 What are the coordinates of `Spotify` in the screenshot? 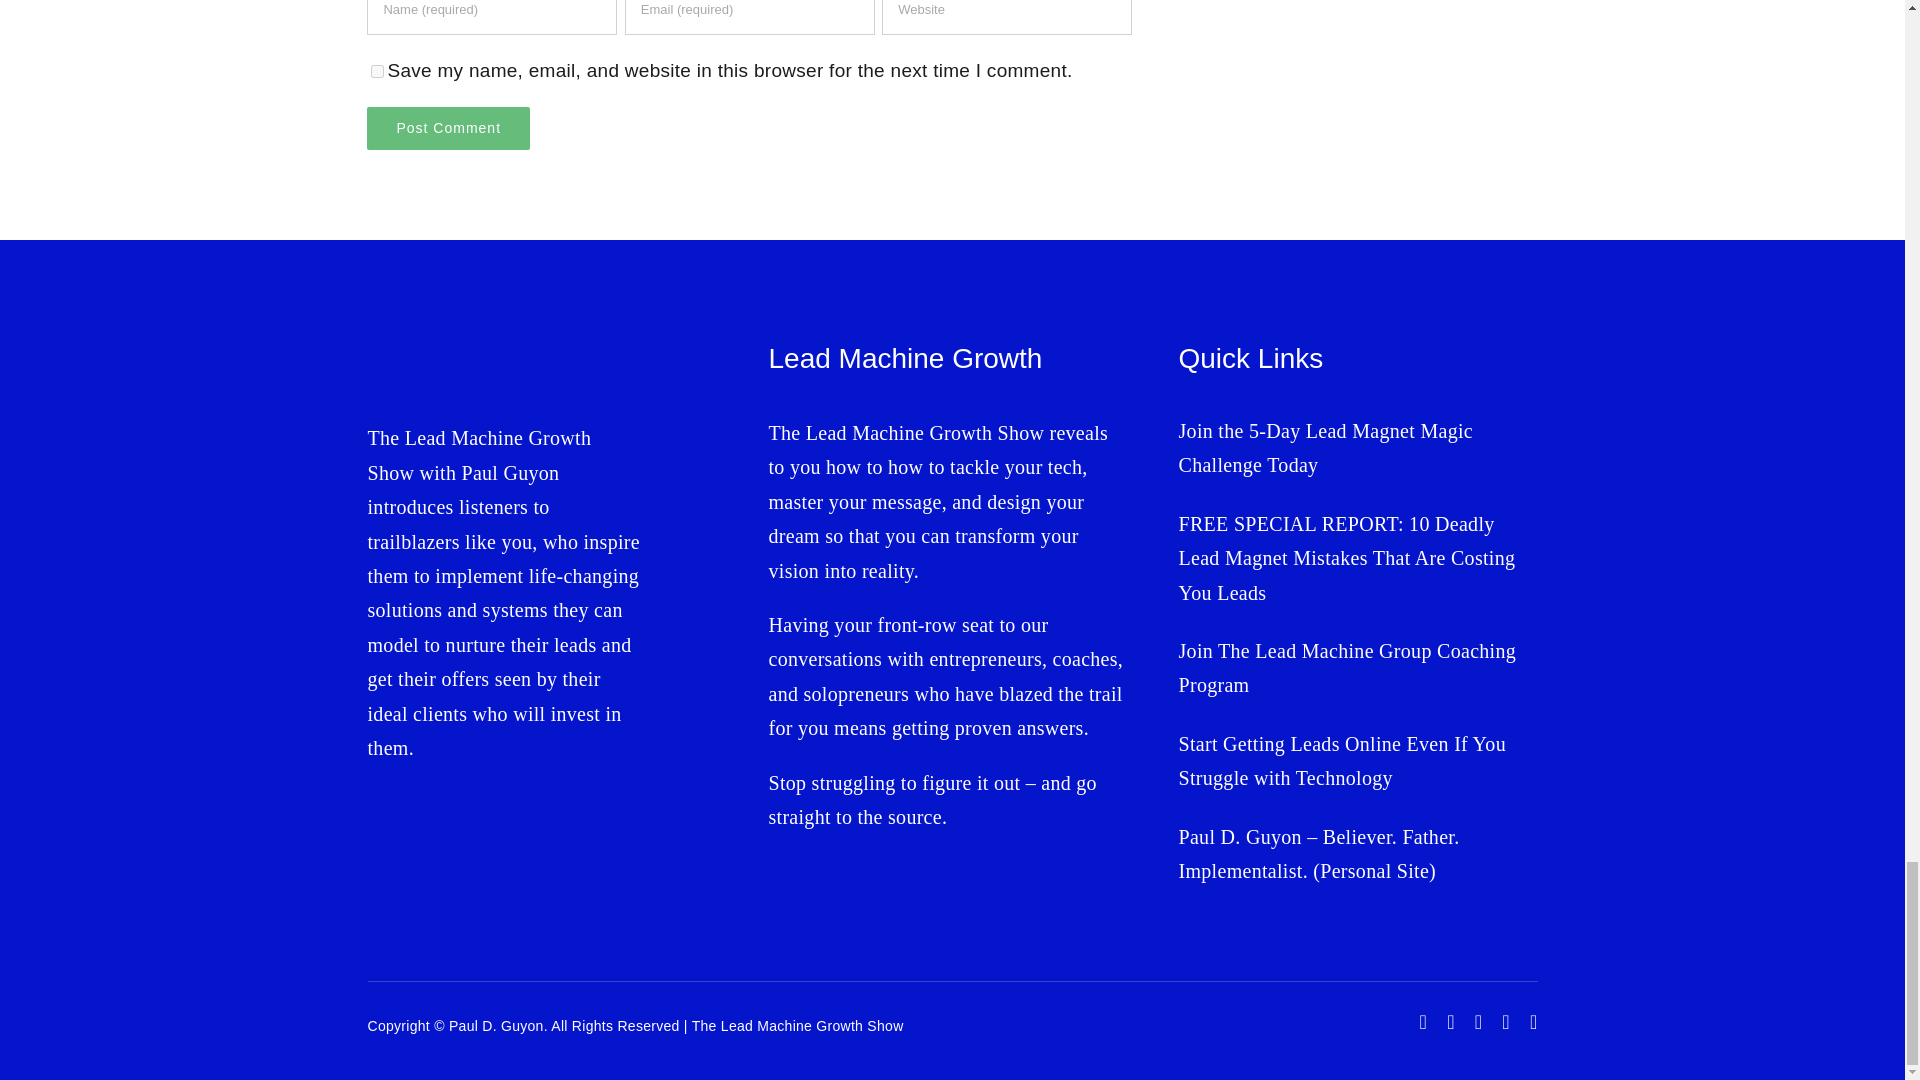 It's located at (1534, 1022).